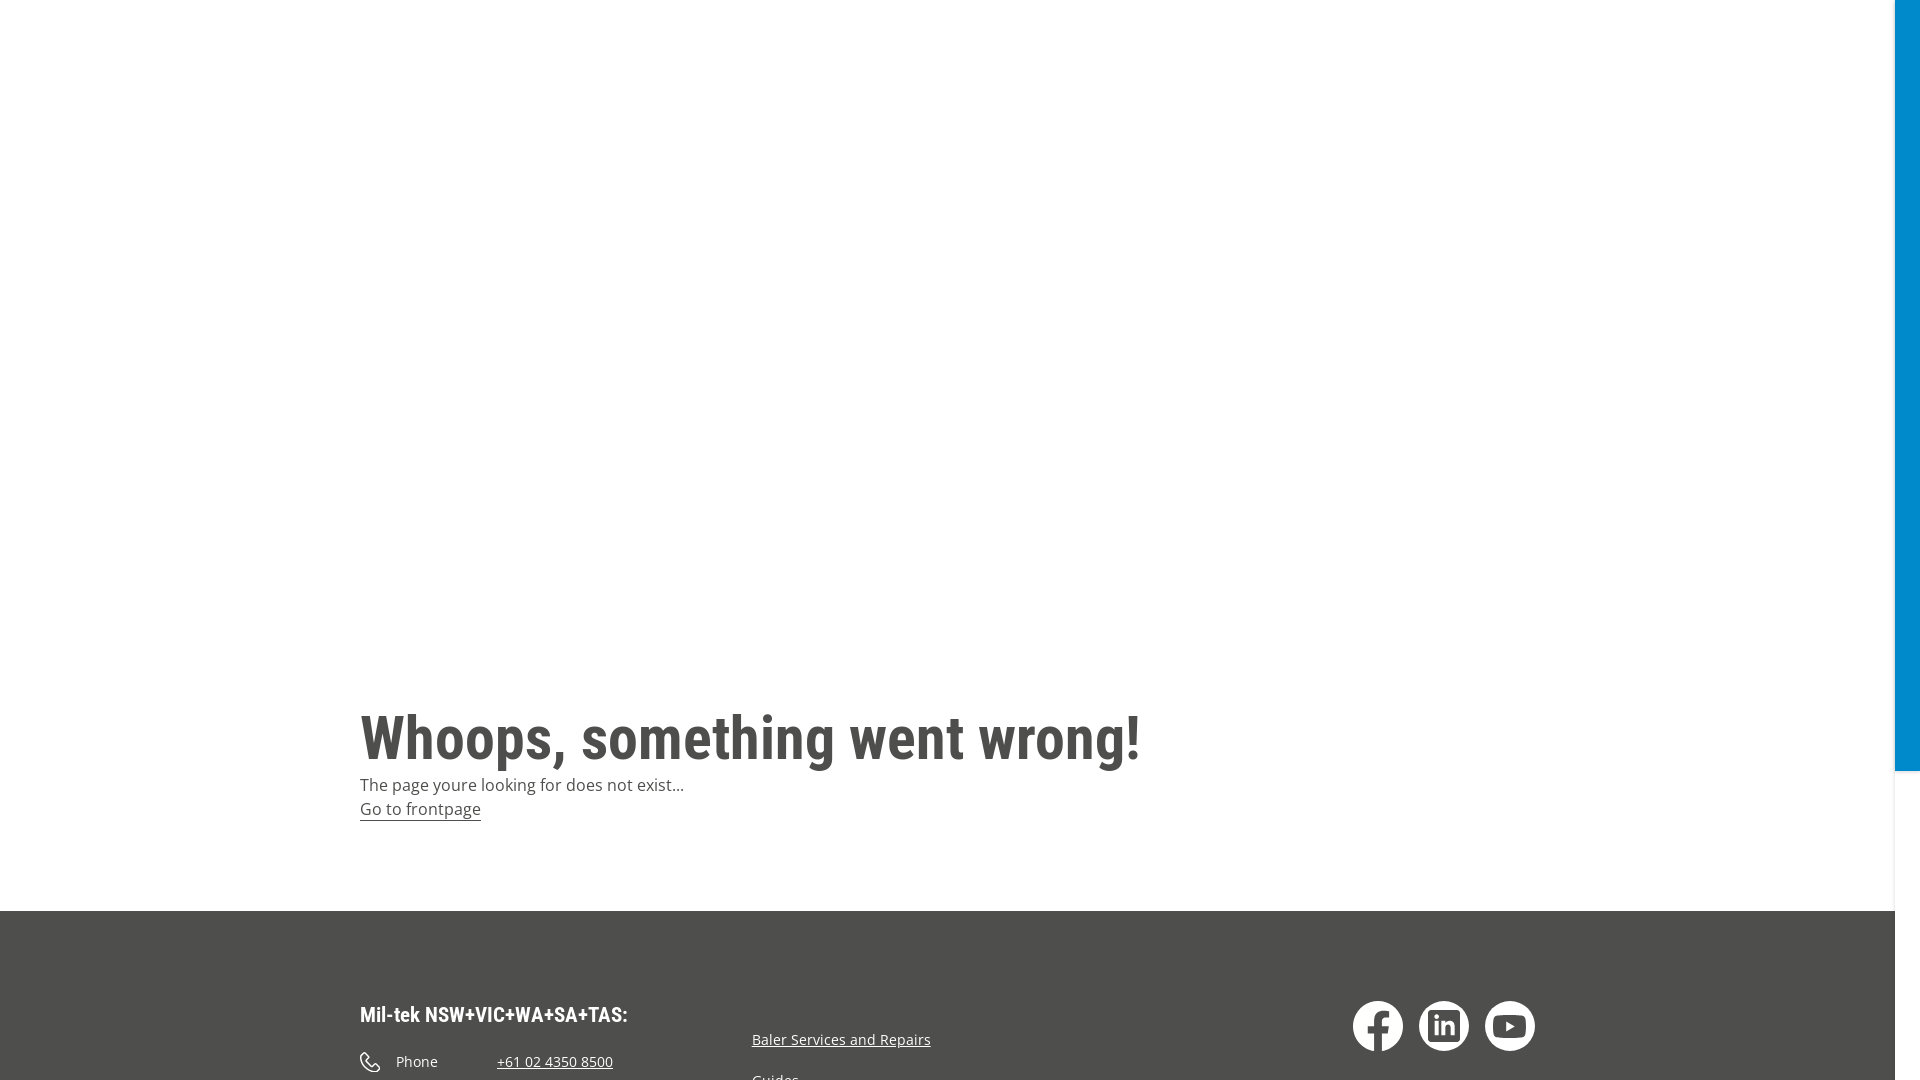 The image size is (1920, 1080). Describe the element at coordinates (1510, 1026) in the screenshot. I see `YouTube` at that location.